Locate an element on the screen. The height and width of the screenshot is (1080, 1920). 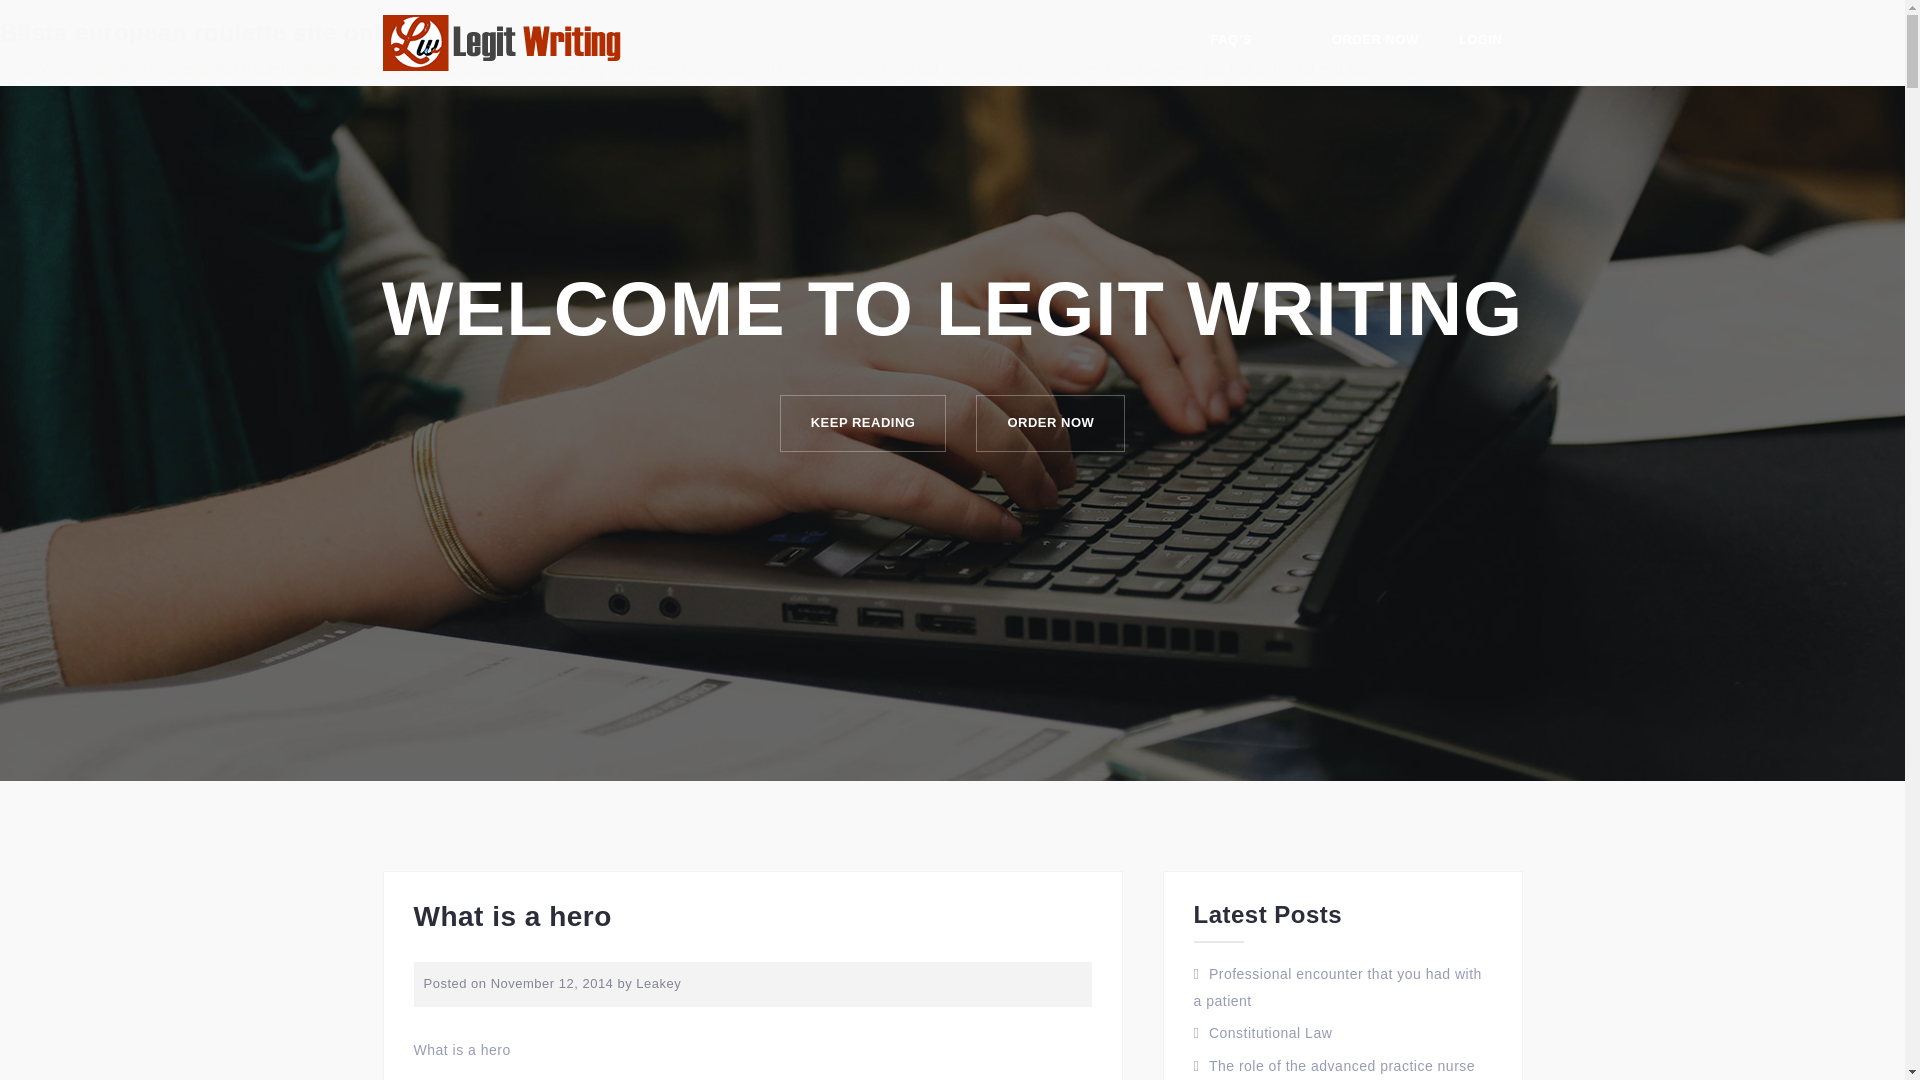
LOGIN is located at coordinates (1481, 43).